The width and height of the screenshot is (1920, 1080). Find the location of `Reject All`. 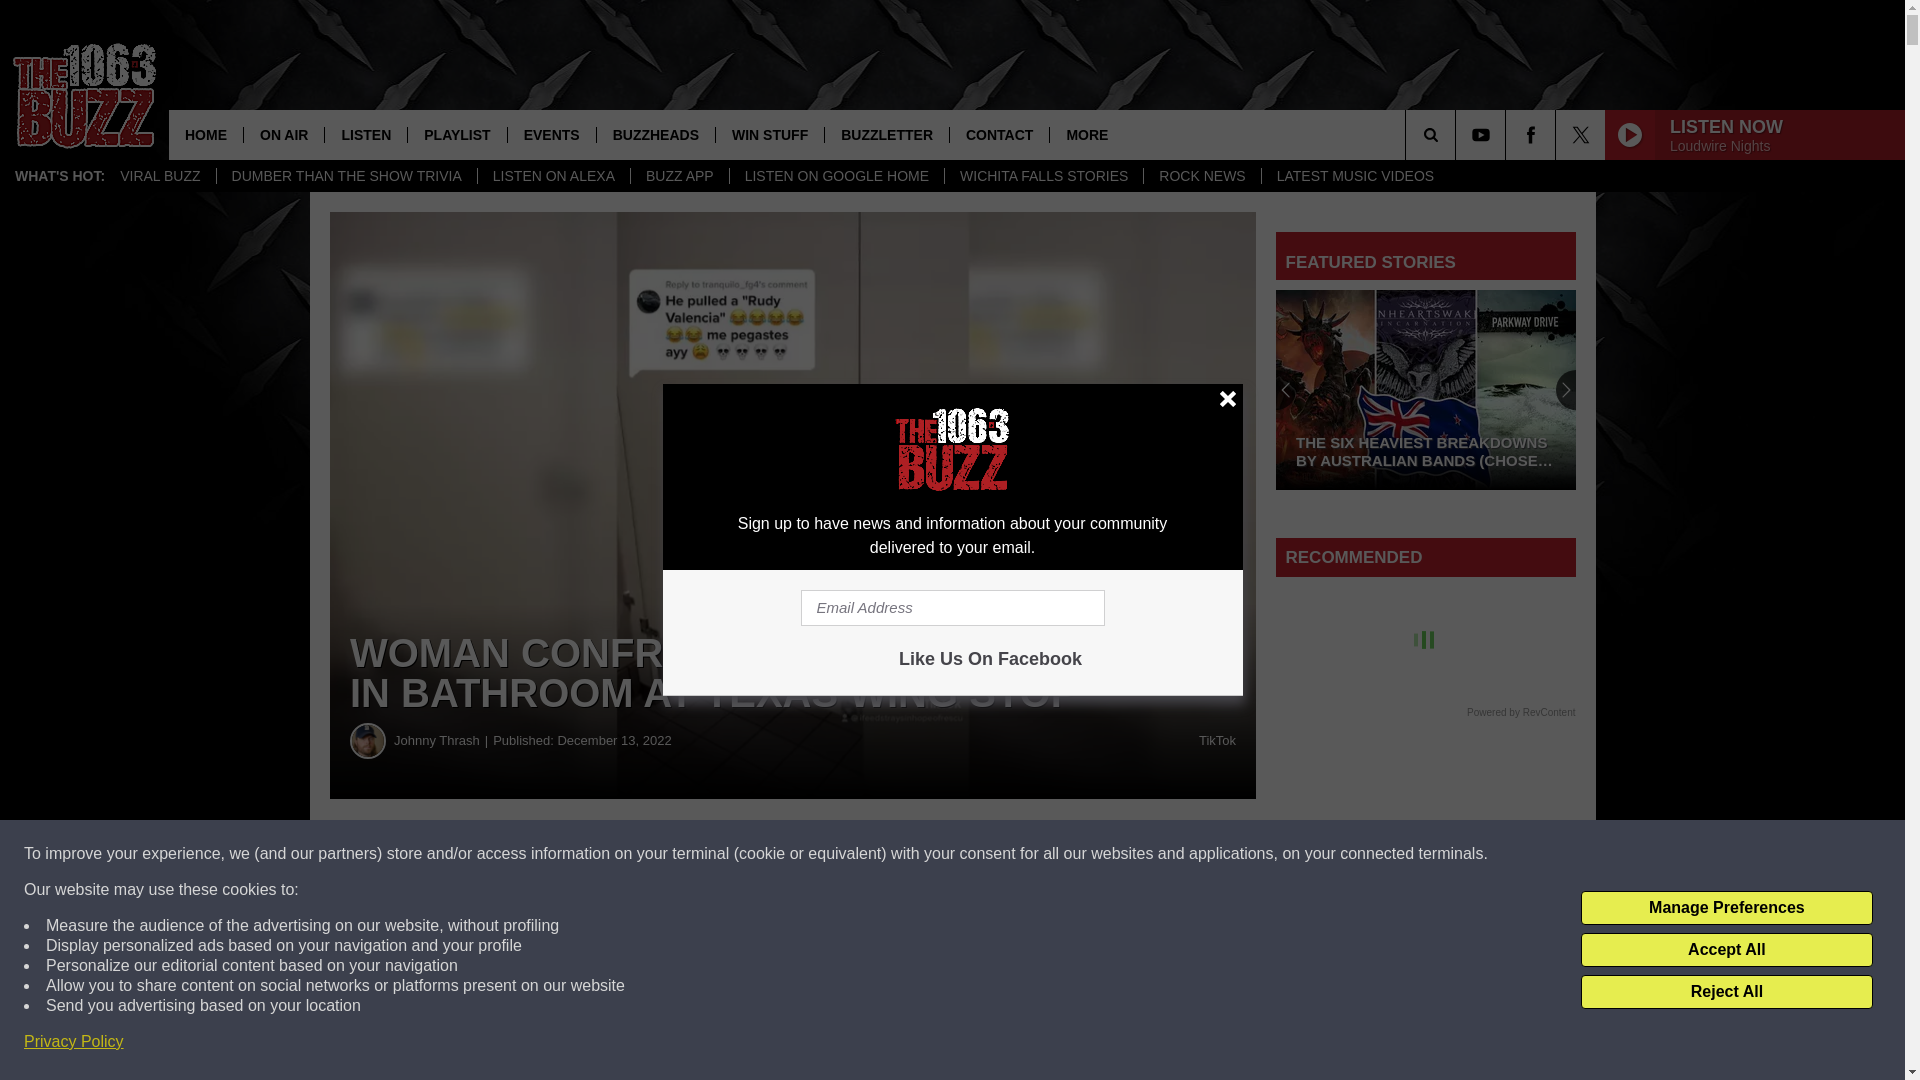

Reject All is located at coordinates (1726, 992).